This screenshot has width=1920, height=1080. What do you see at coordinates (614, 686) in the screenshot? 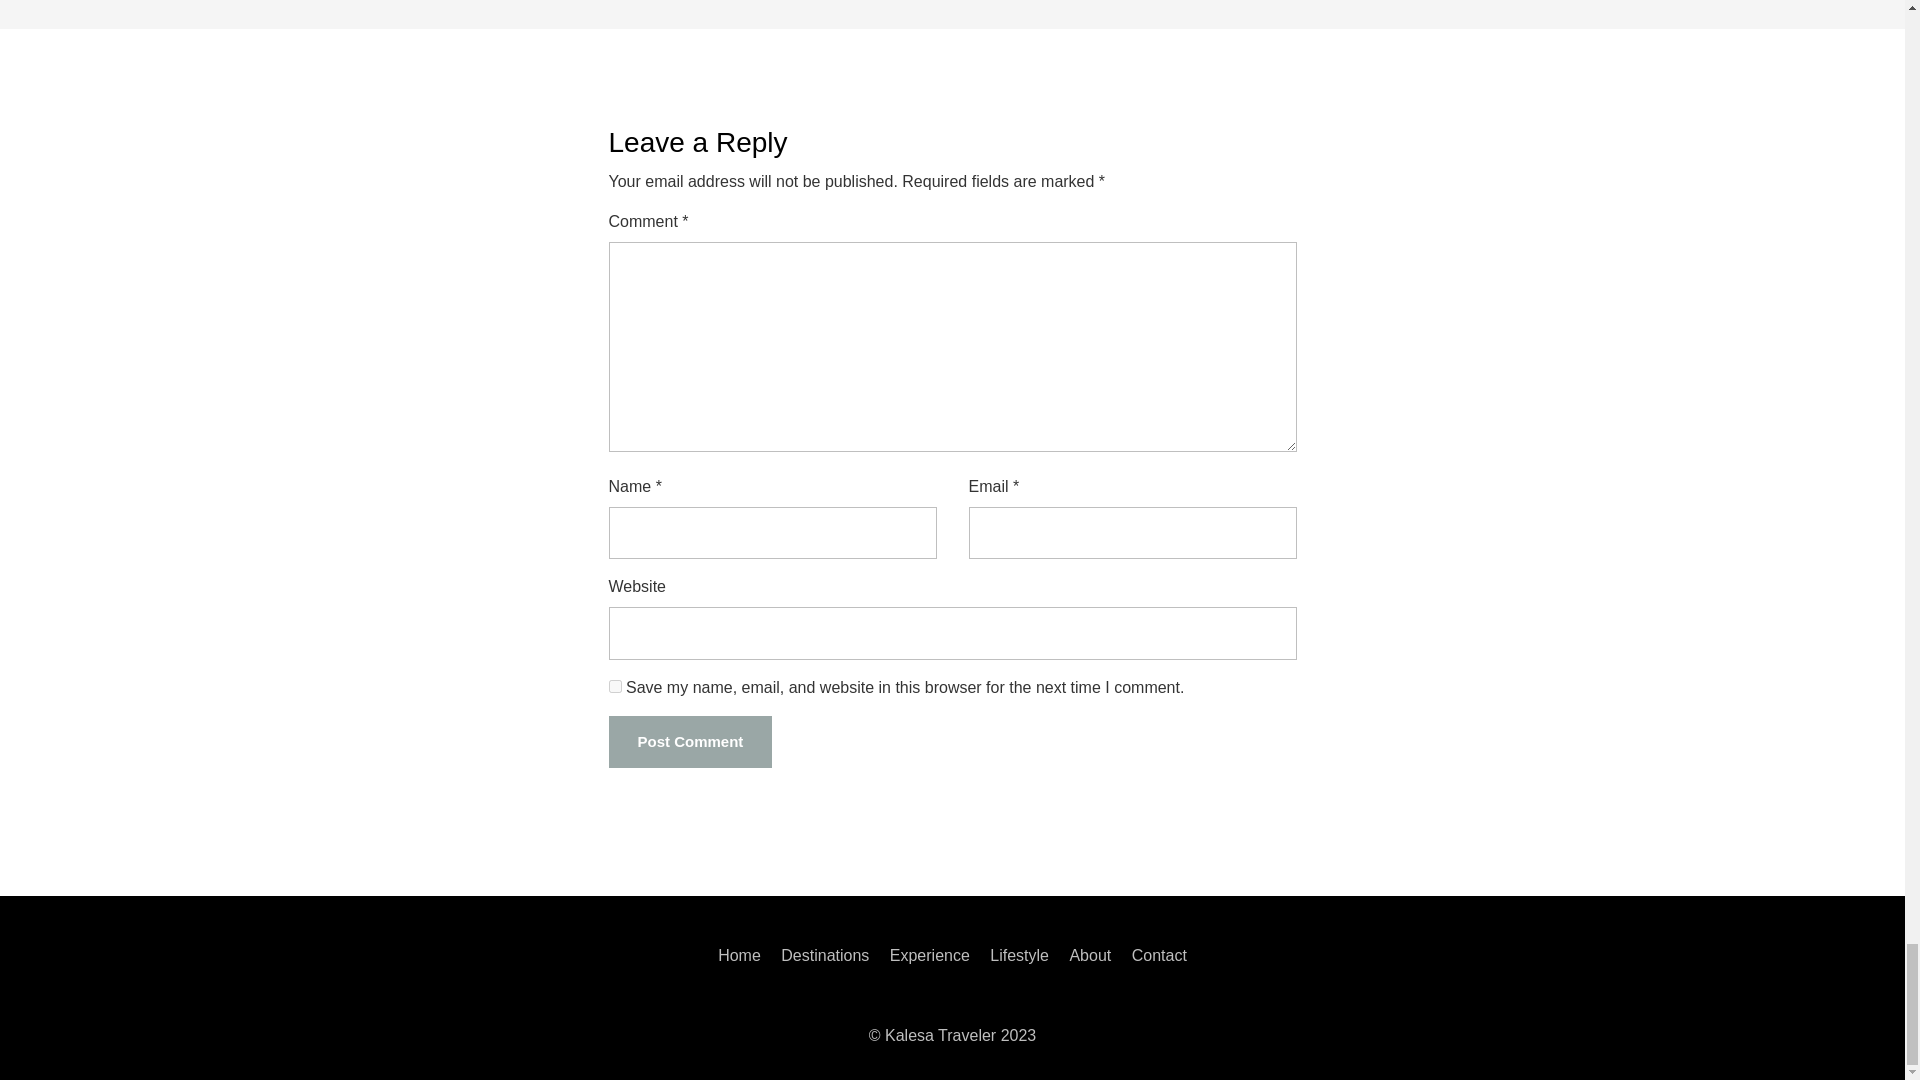
I see `yes` at bounding box center [614, 686].